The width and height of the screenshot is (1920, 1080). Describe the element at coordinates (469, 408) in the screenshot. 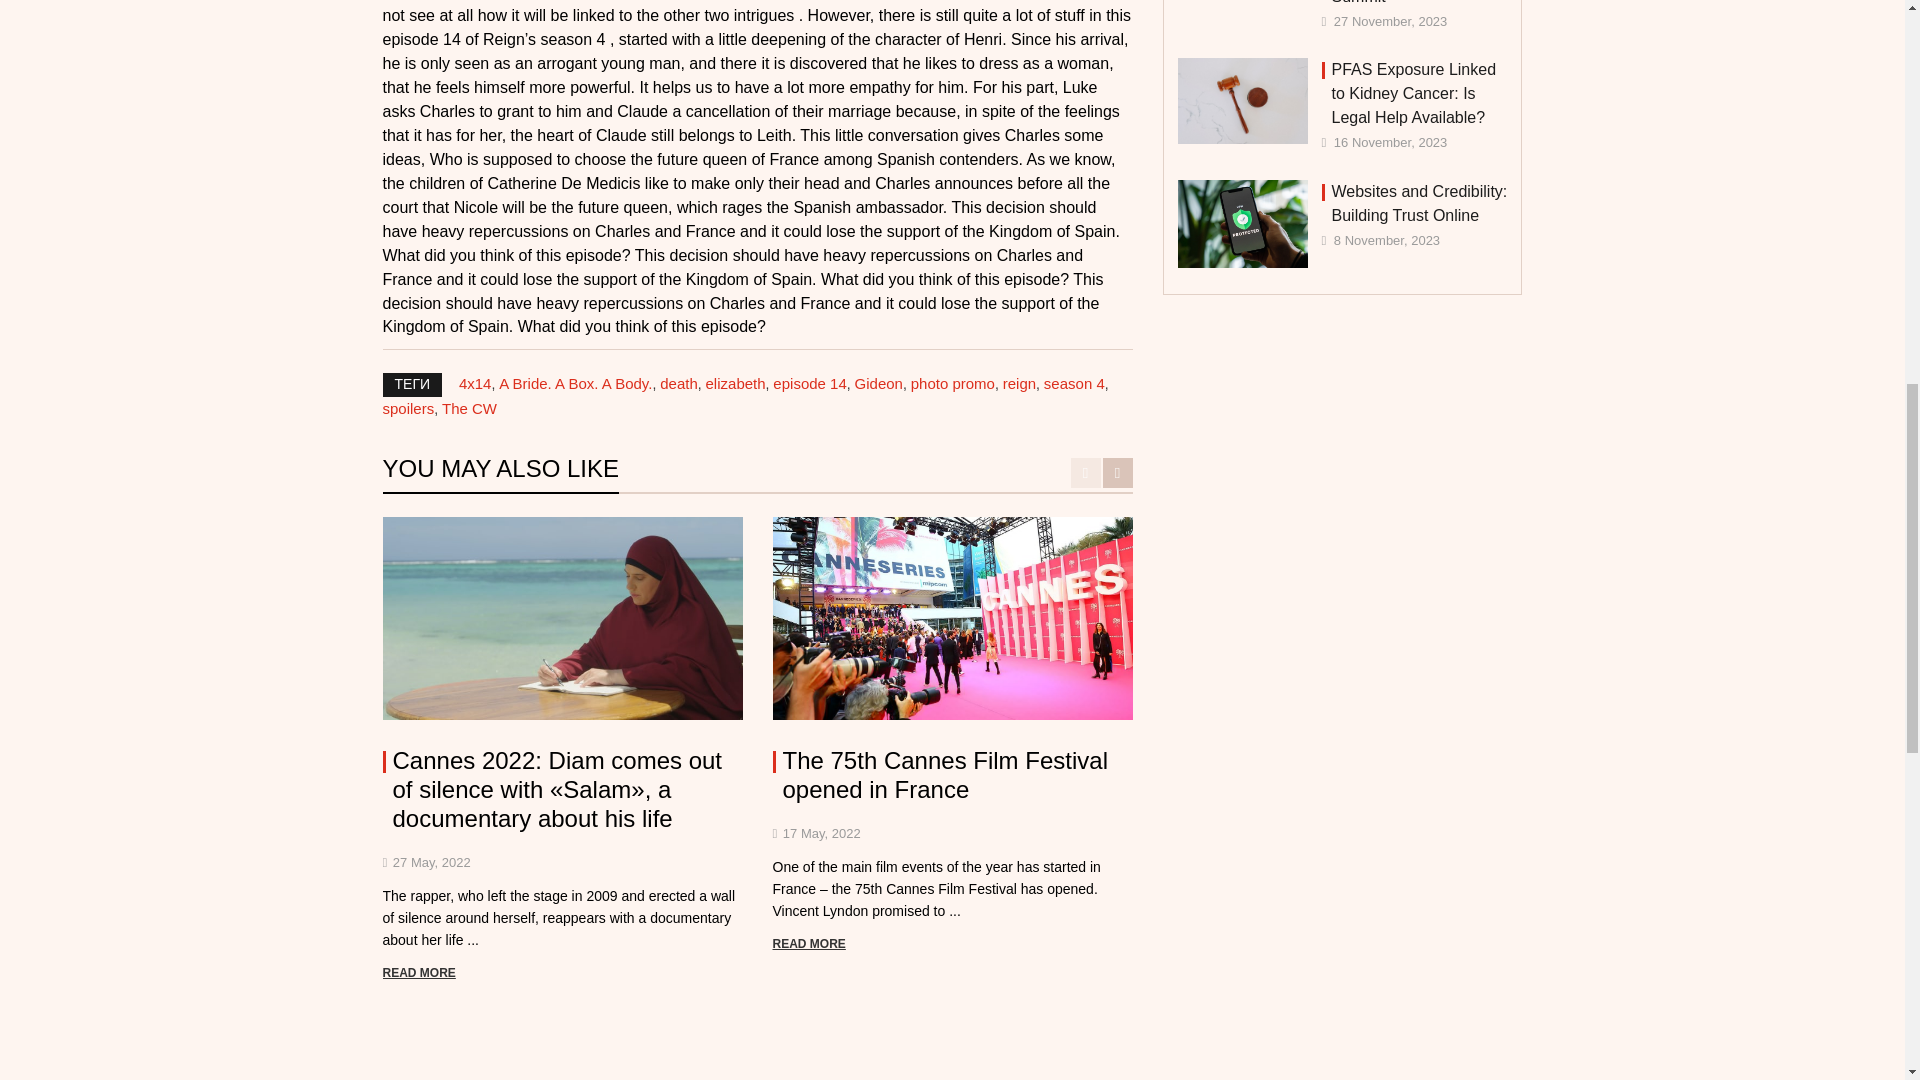

I see `The CW` at that location.